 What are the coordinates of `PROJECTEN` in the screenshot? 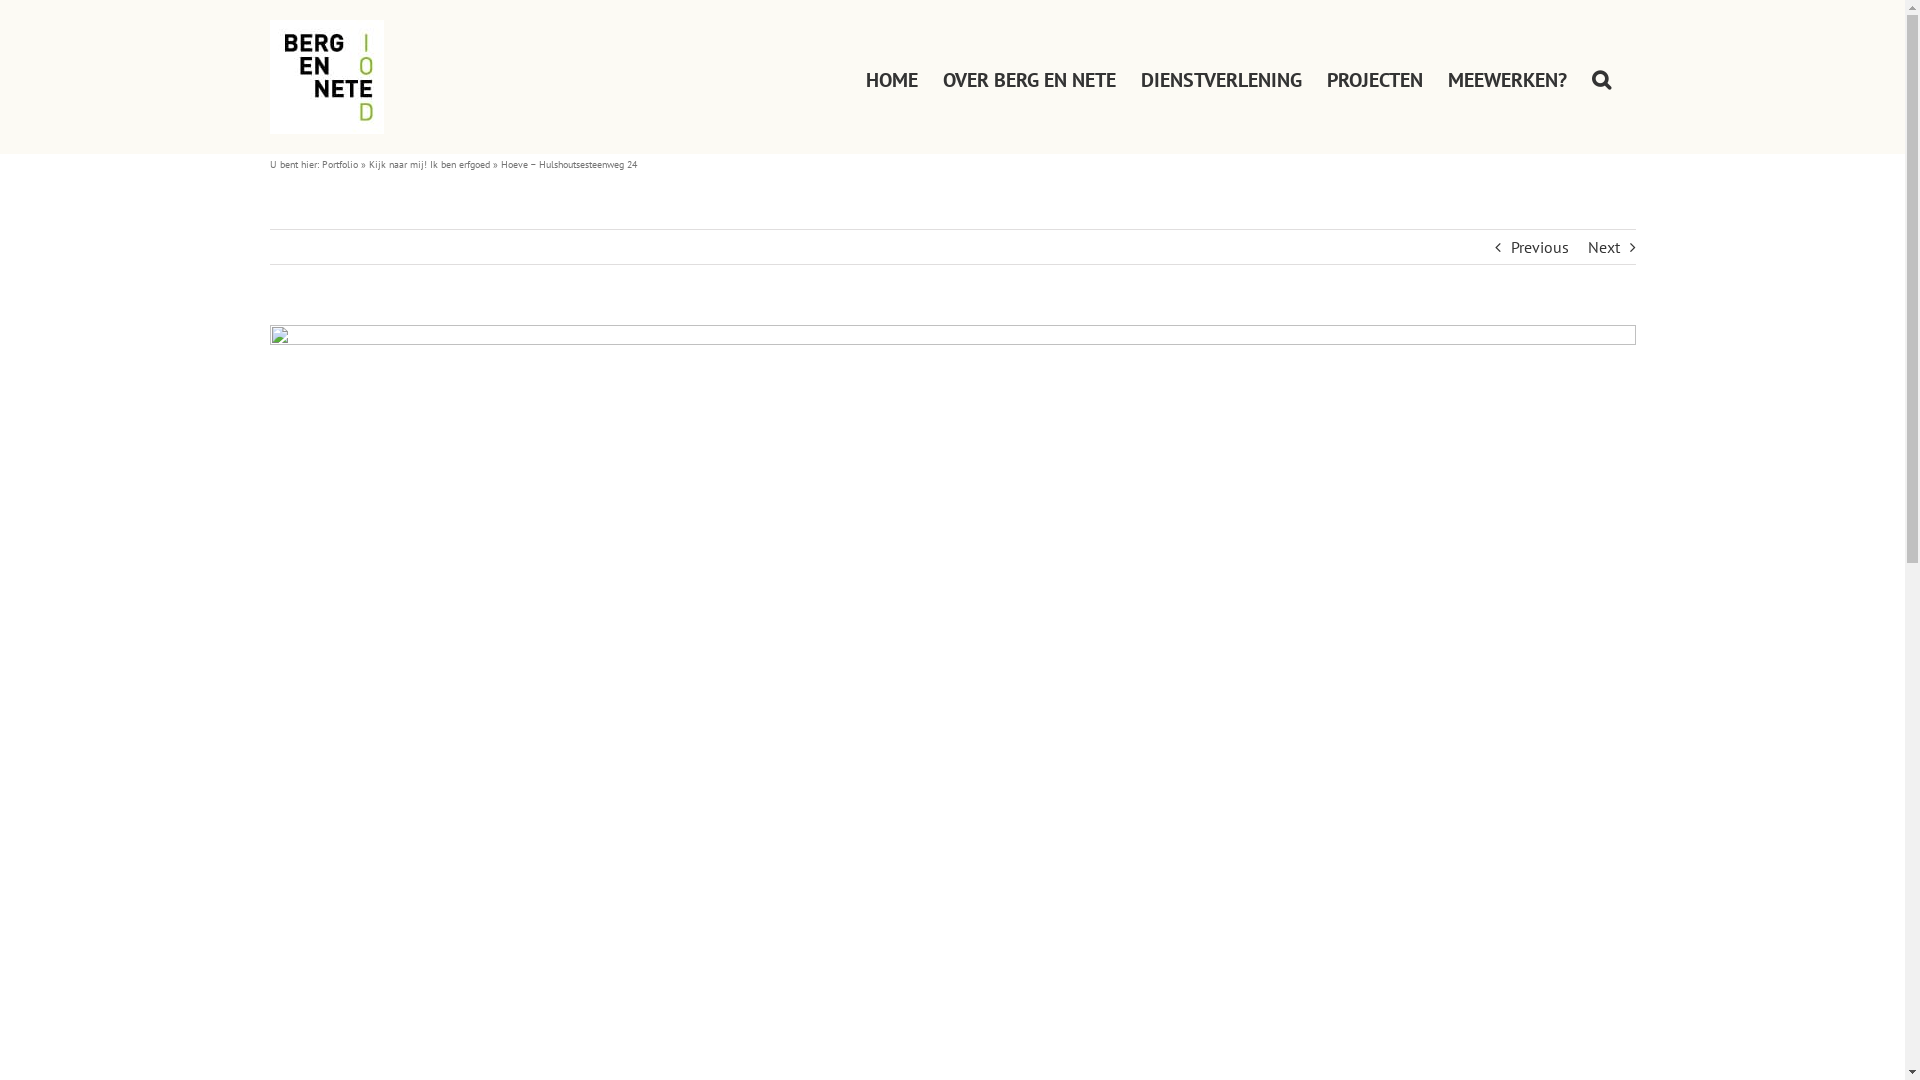 It's located at (1374, 77).